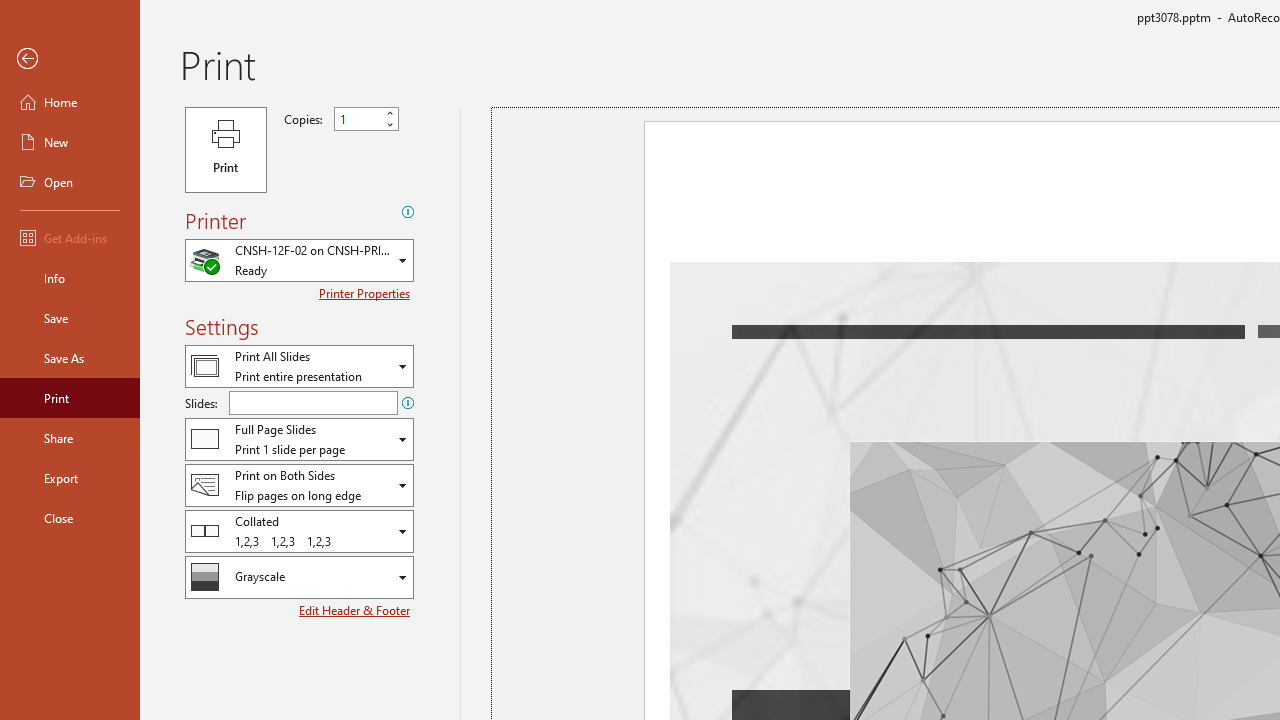 The height and width of the screenshot is (720, 1280). What do you see at coordinates (226, 150) in the screenshot?
I see `Print` at bounding box center [226, 150].